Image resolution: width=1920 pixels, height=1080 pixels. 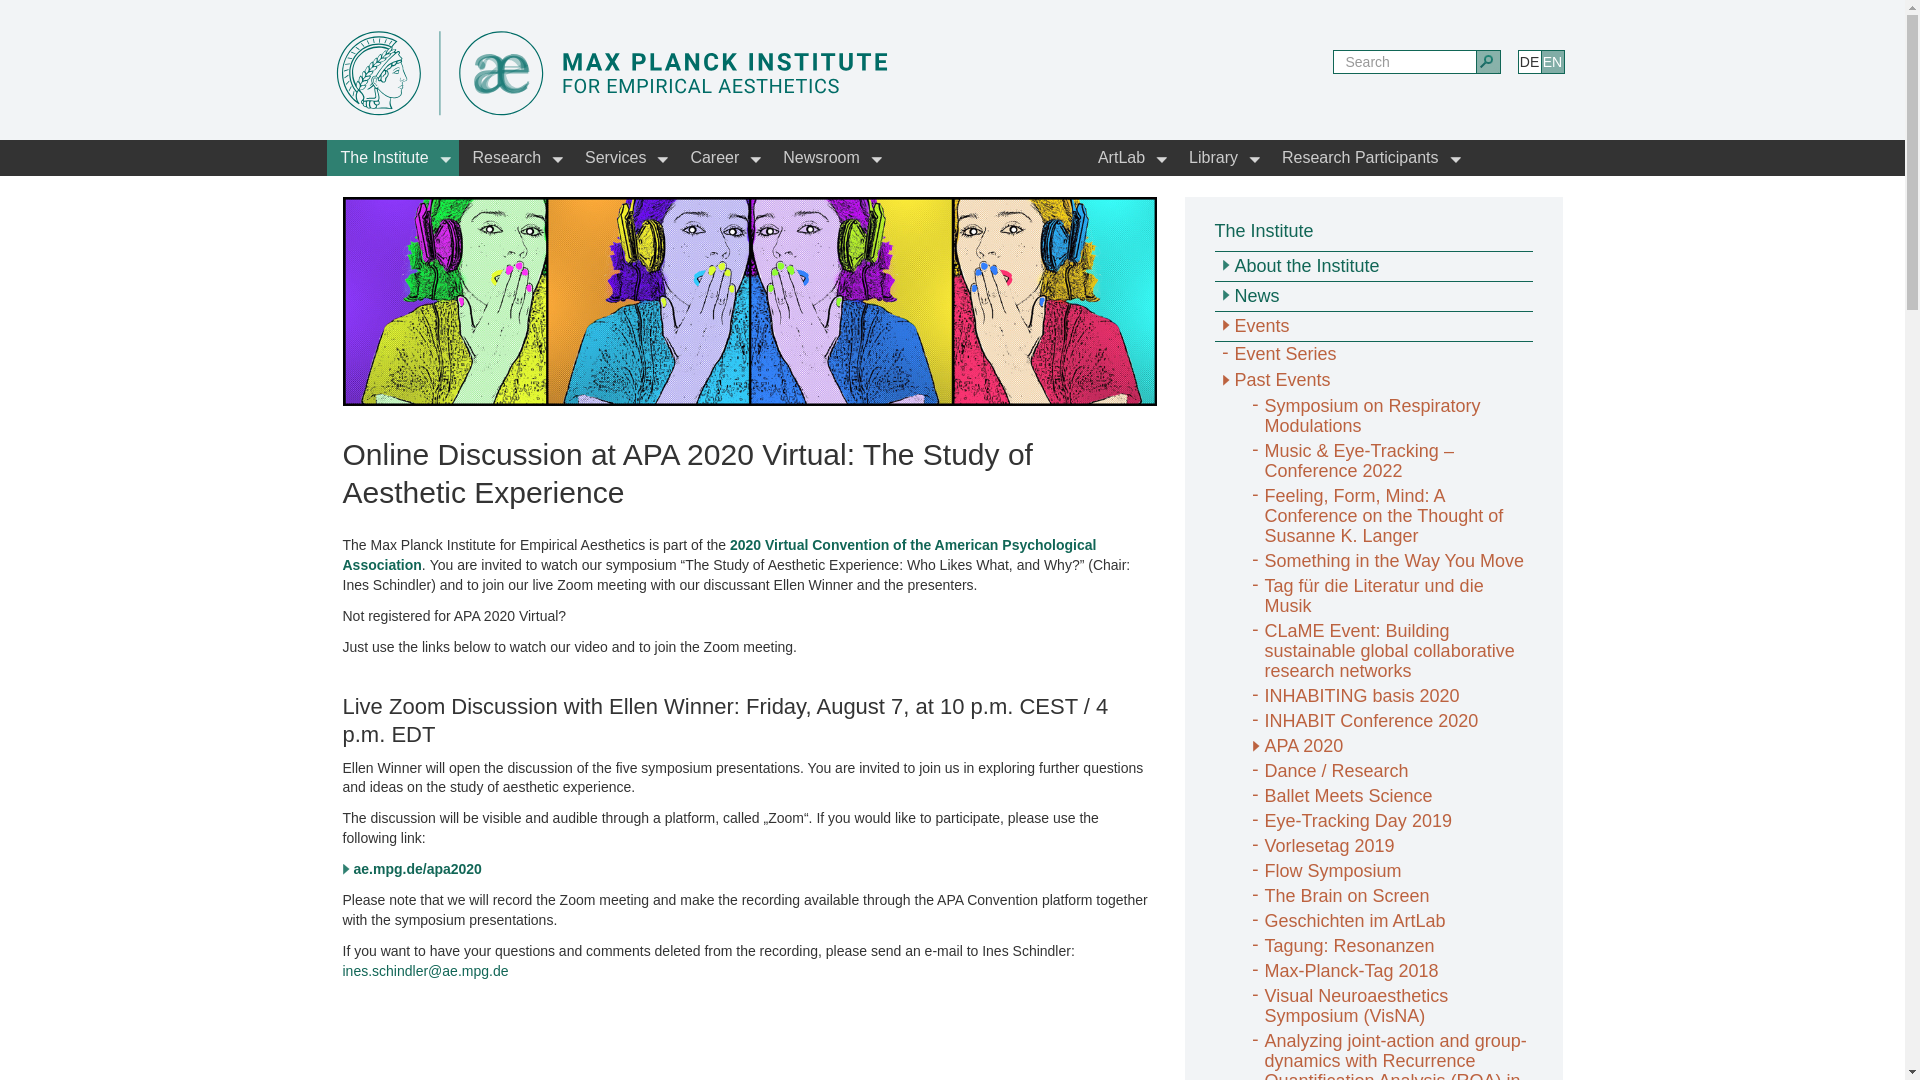 I want to click on Services, so click(x=622, y=158).